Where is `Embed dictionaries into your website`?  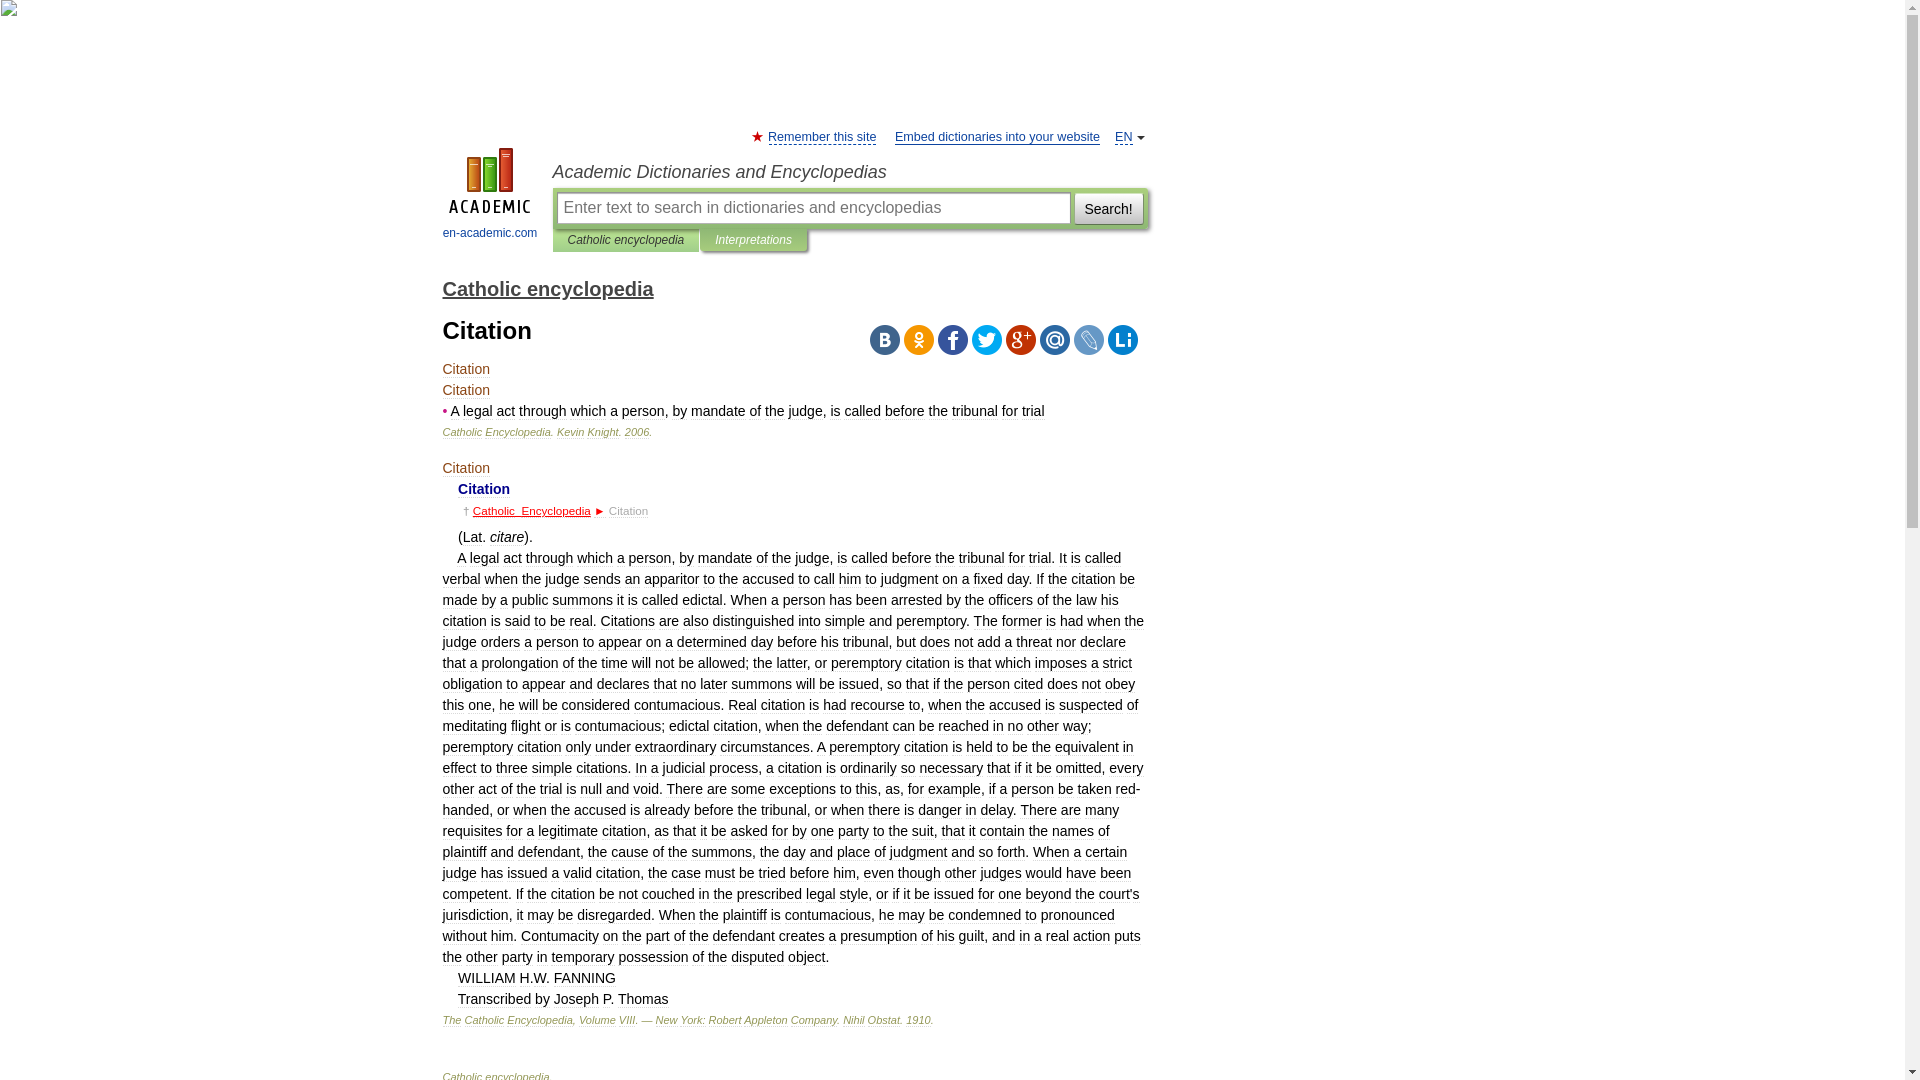 Embed dictionaries into your website is located at coordinates (997, 136).